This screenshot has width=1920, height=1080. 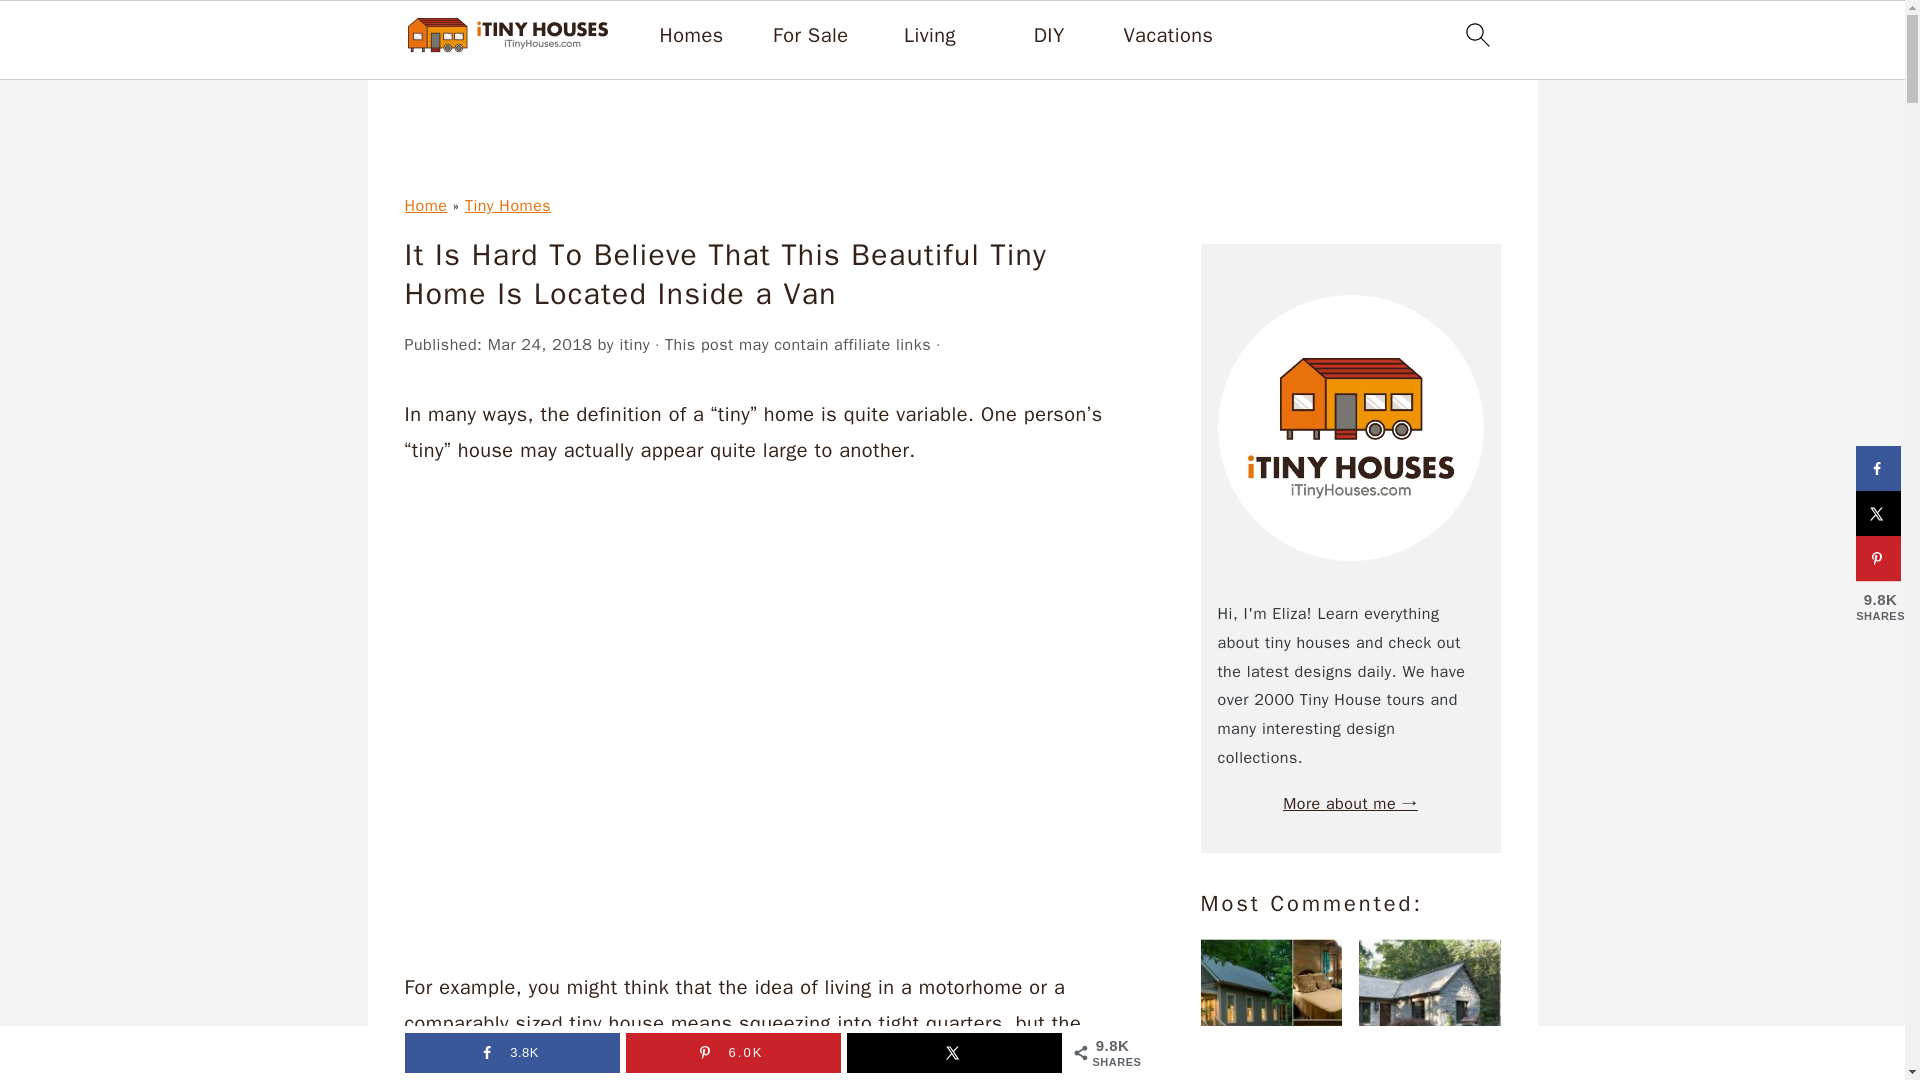 What do you see at coordinates (1878, 513) in the screenshot?
I see `Share on X` at bounding box center [1878, 513].